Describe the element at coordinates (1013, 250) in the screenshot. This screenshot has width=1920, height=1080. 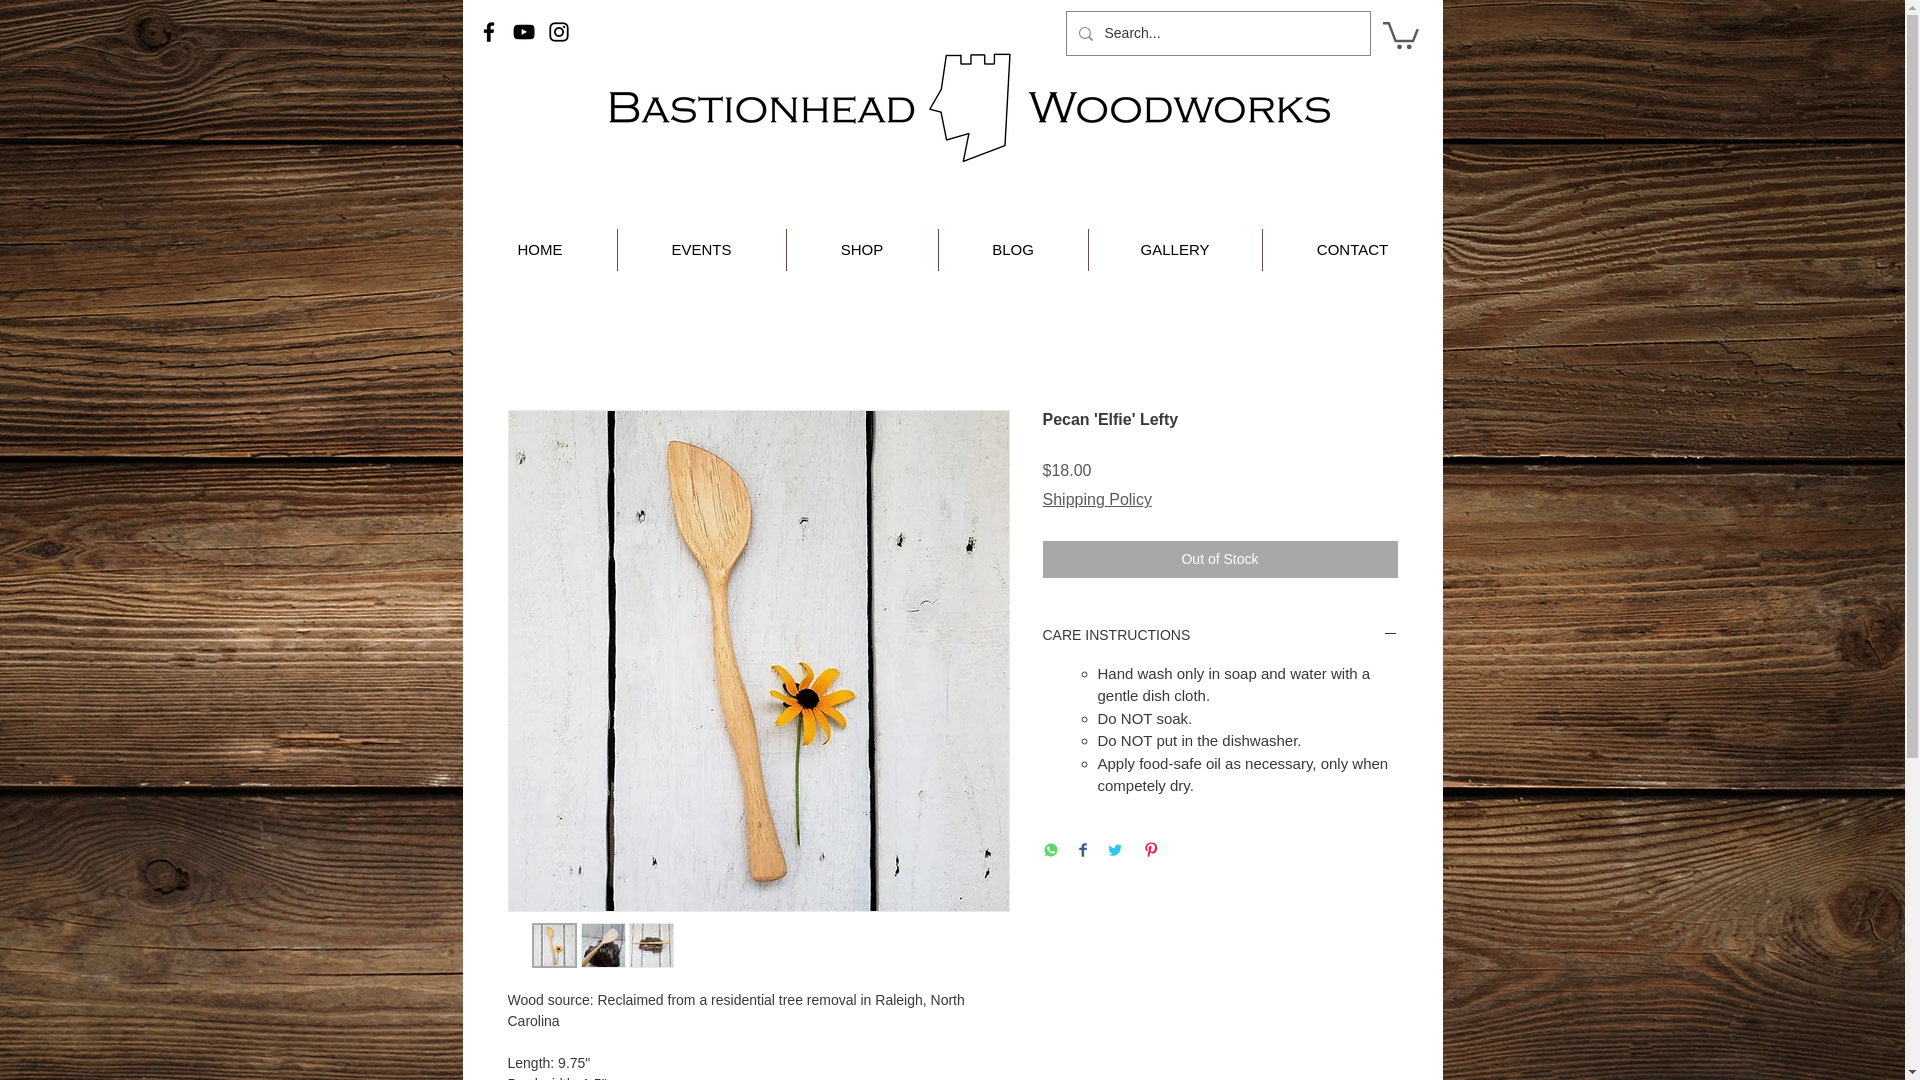
I see `BLOG` at that location.